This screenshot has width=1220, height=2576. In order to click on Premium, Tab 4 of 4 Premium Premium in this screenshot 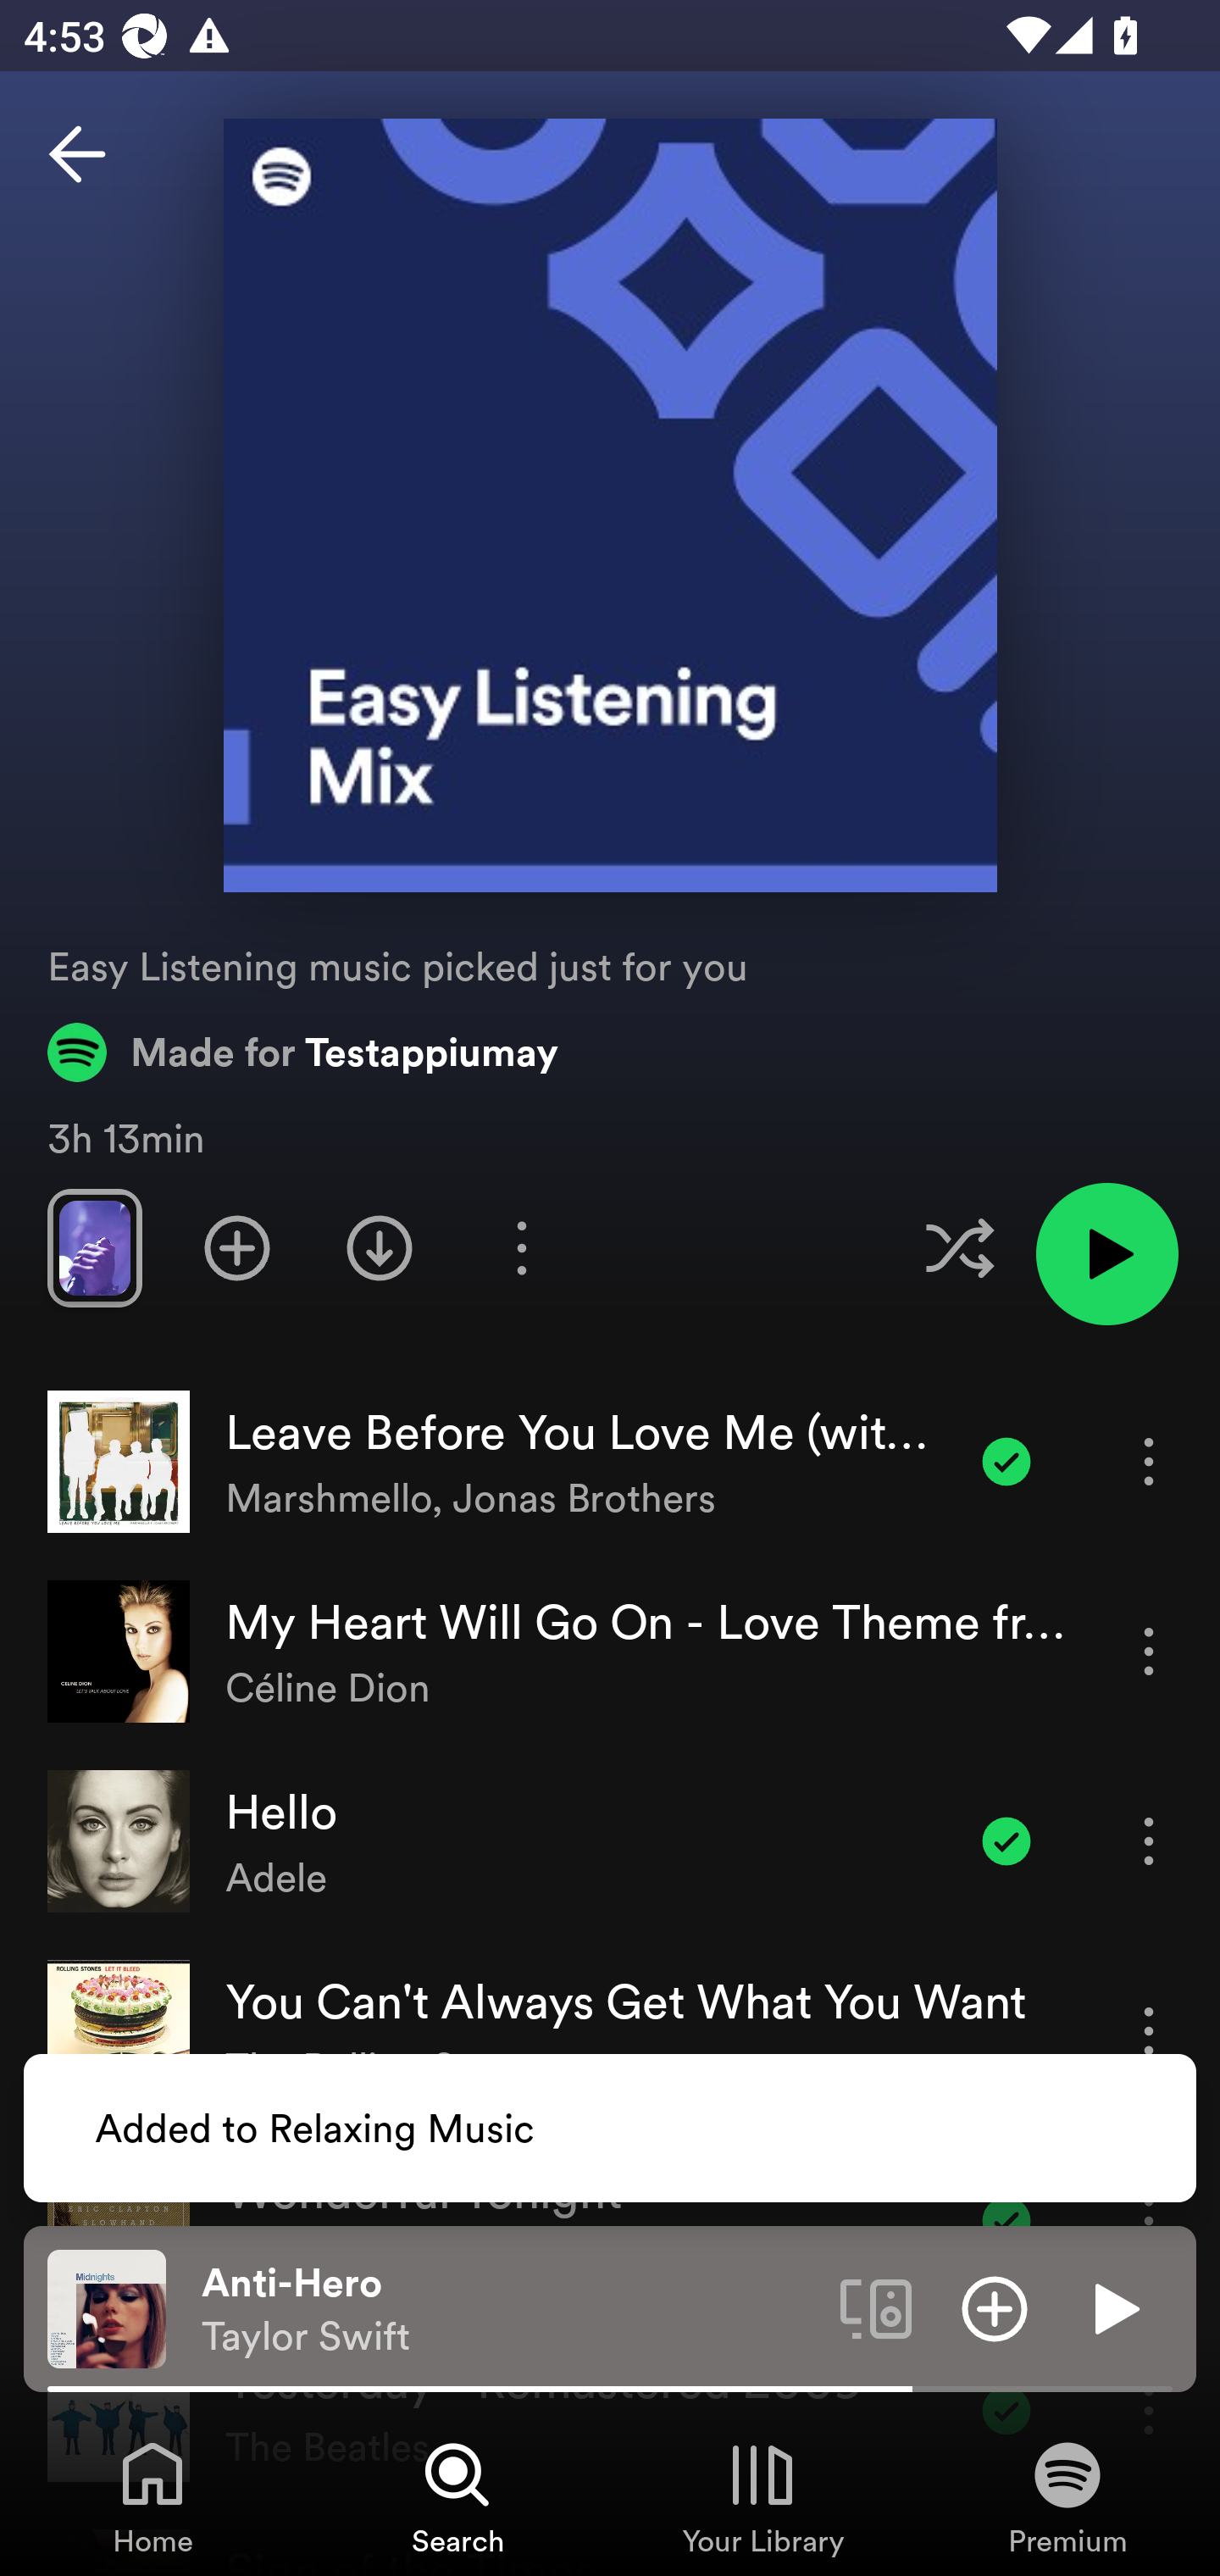, I will do `click(1067, 2496)`.